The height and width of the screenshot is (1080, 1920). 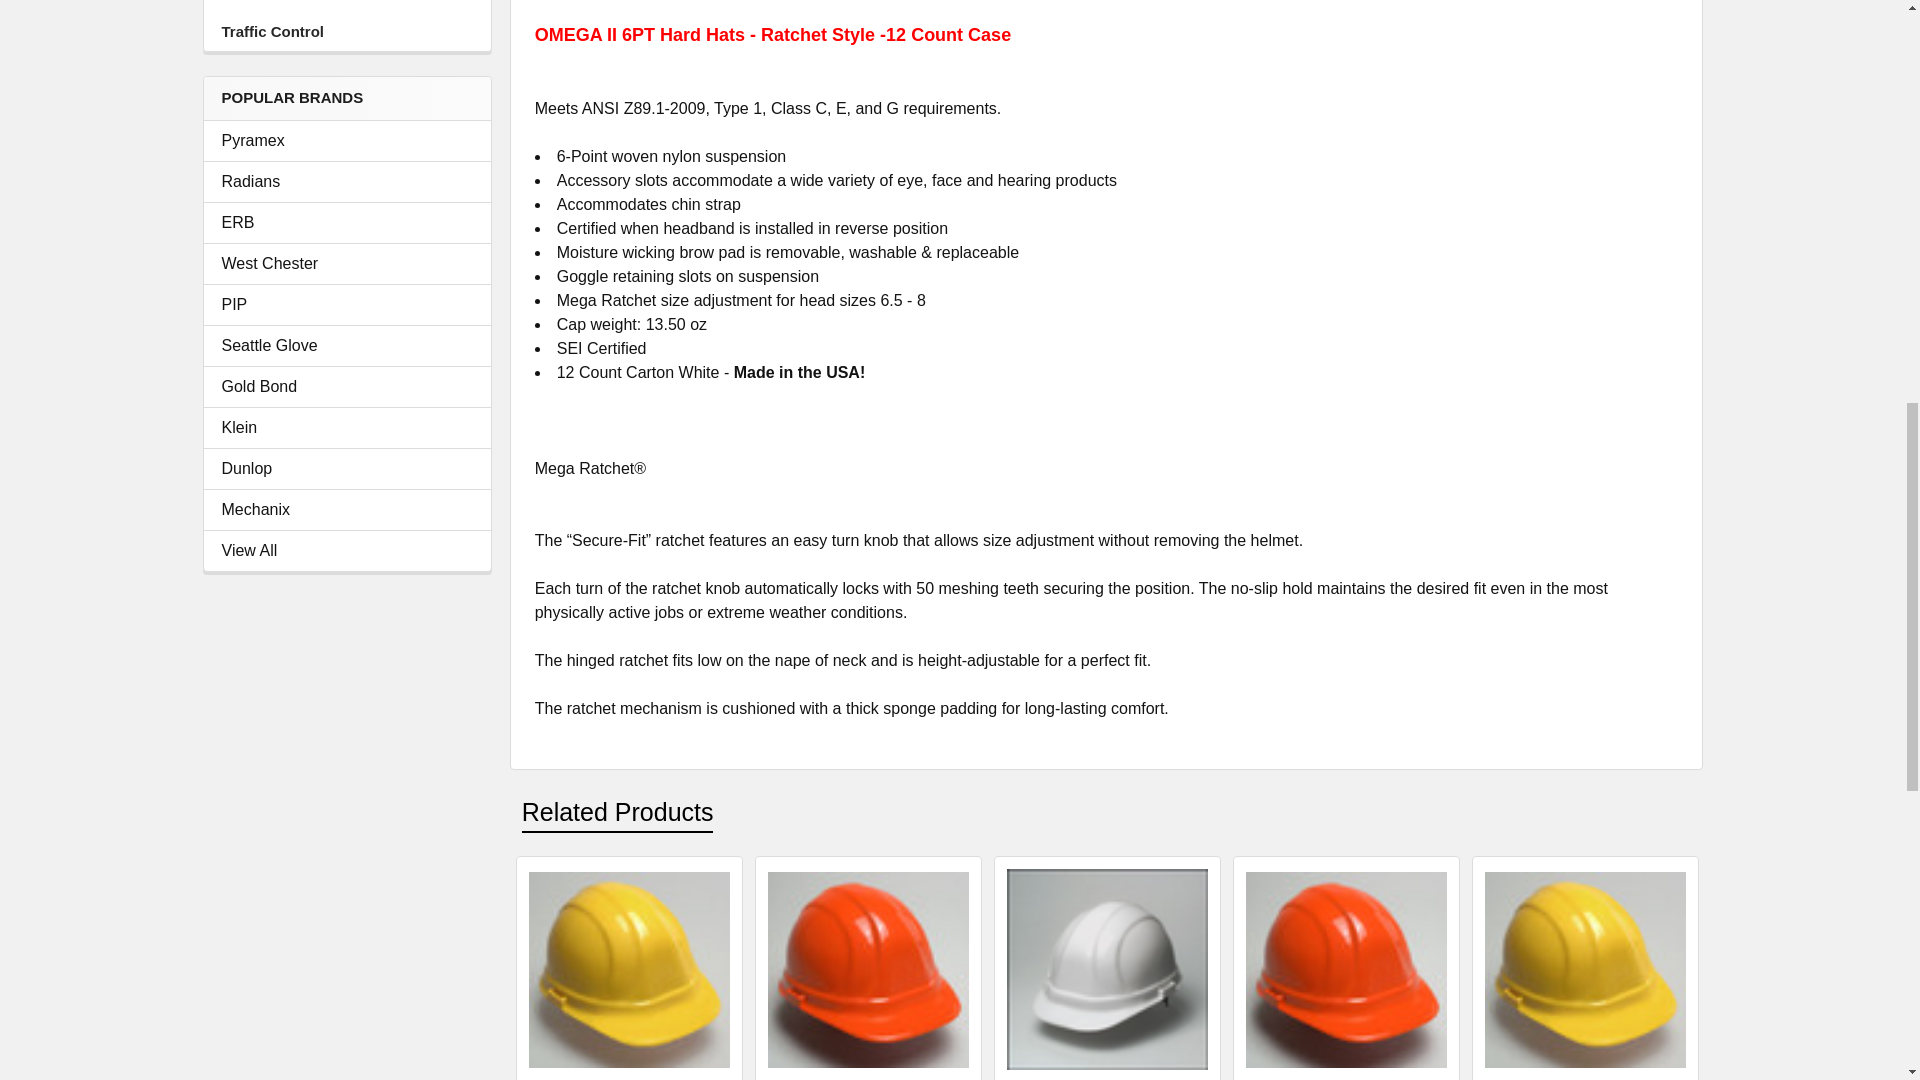 What do you see at coordinates (347, 182) in the screenshot?
I see `Radians` at bounding box center [347, 182].